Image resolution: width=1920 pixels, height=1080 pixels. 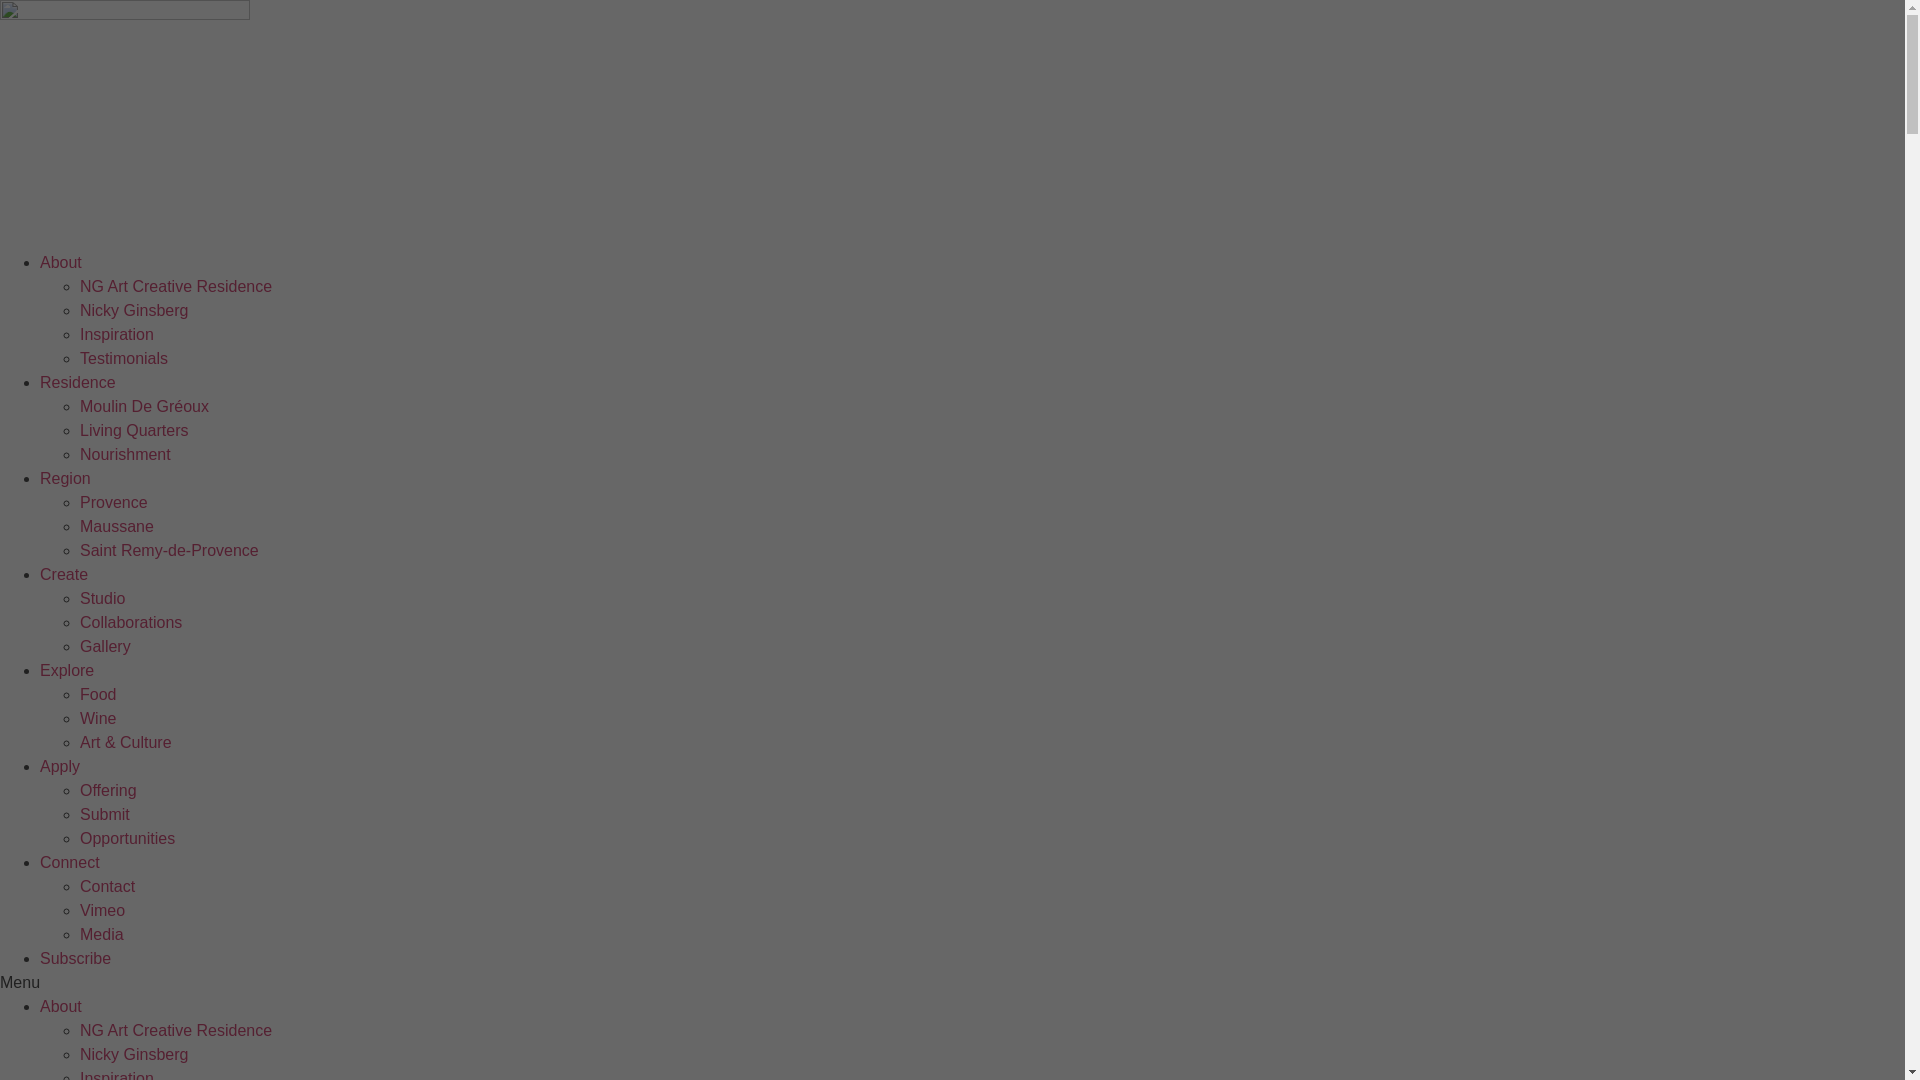 What do you see at coordinates (76, 958) in the screenshot?
I see `Subscribe` at bounding box center [76, 958].